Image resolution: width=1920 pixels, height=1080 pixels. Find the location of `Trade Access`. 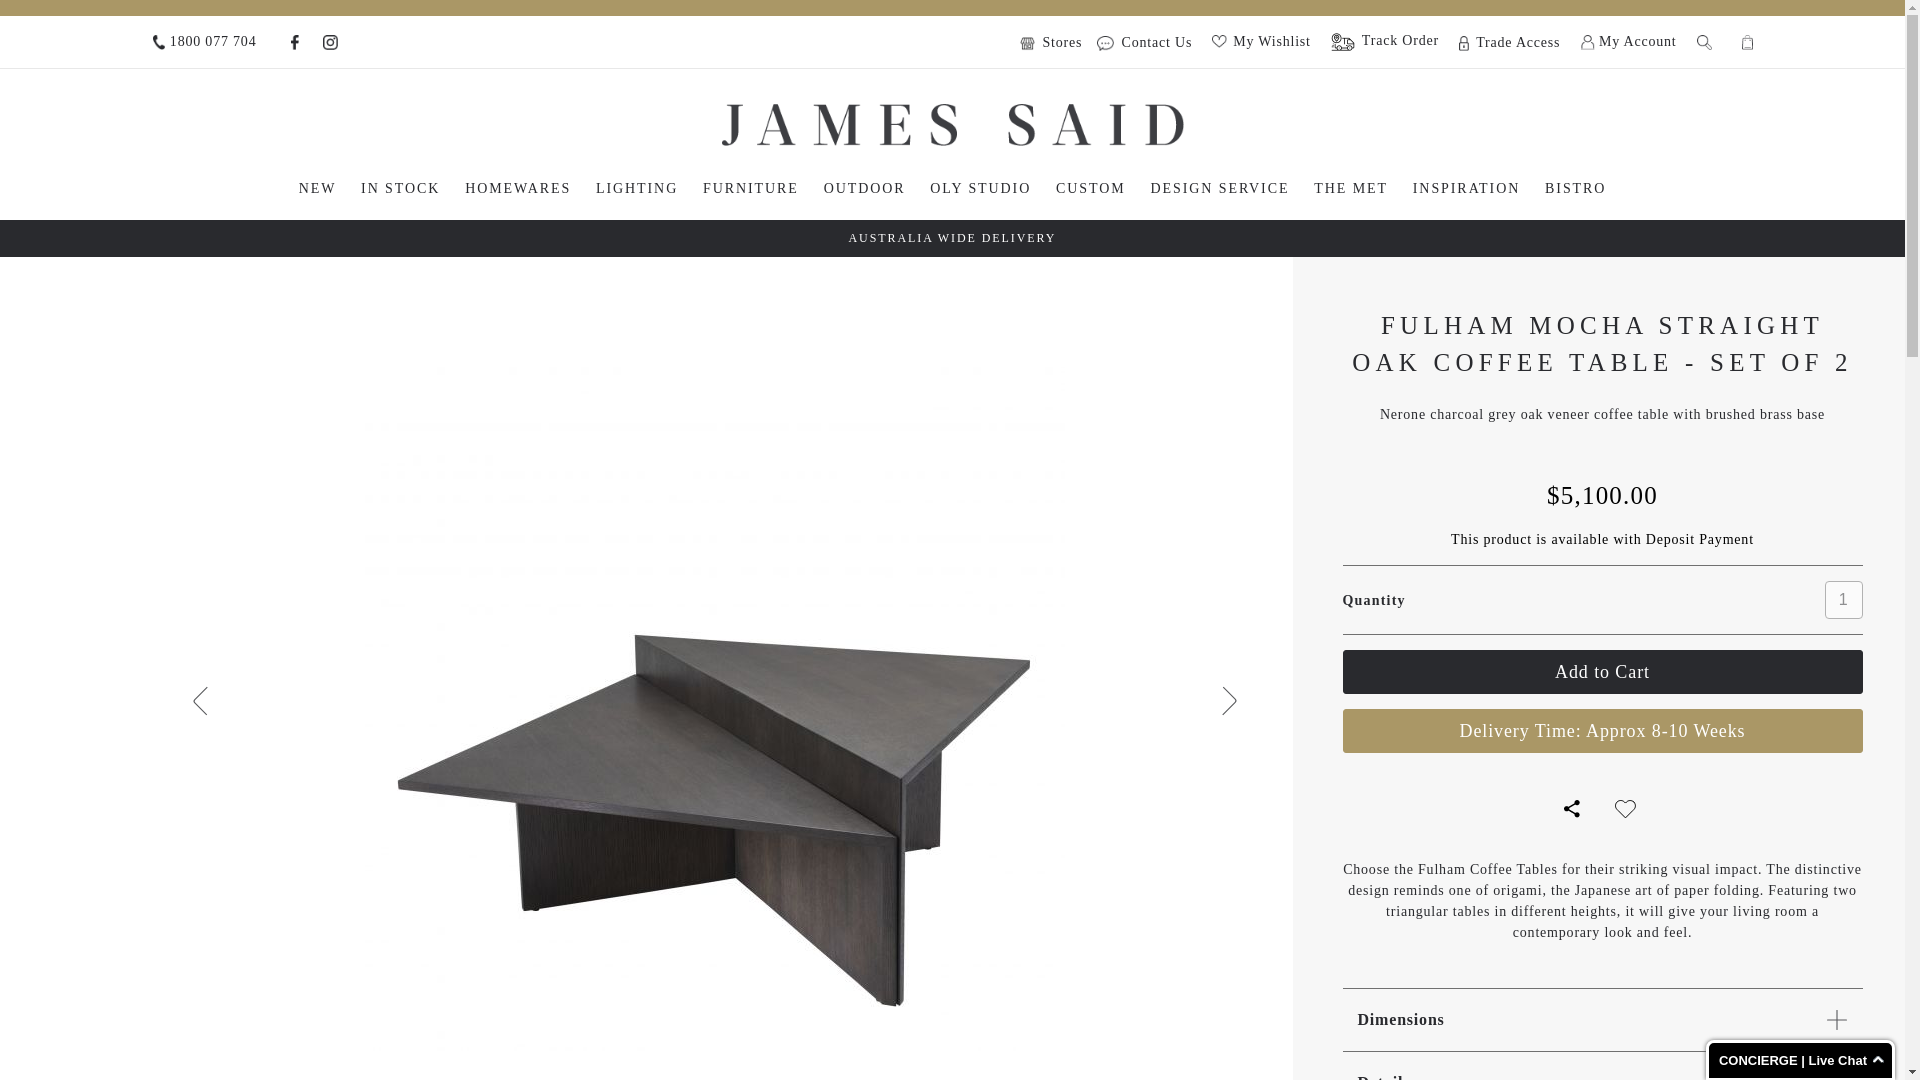

Trade Access is located at coordinates (1509, 42).